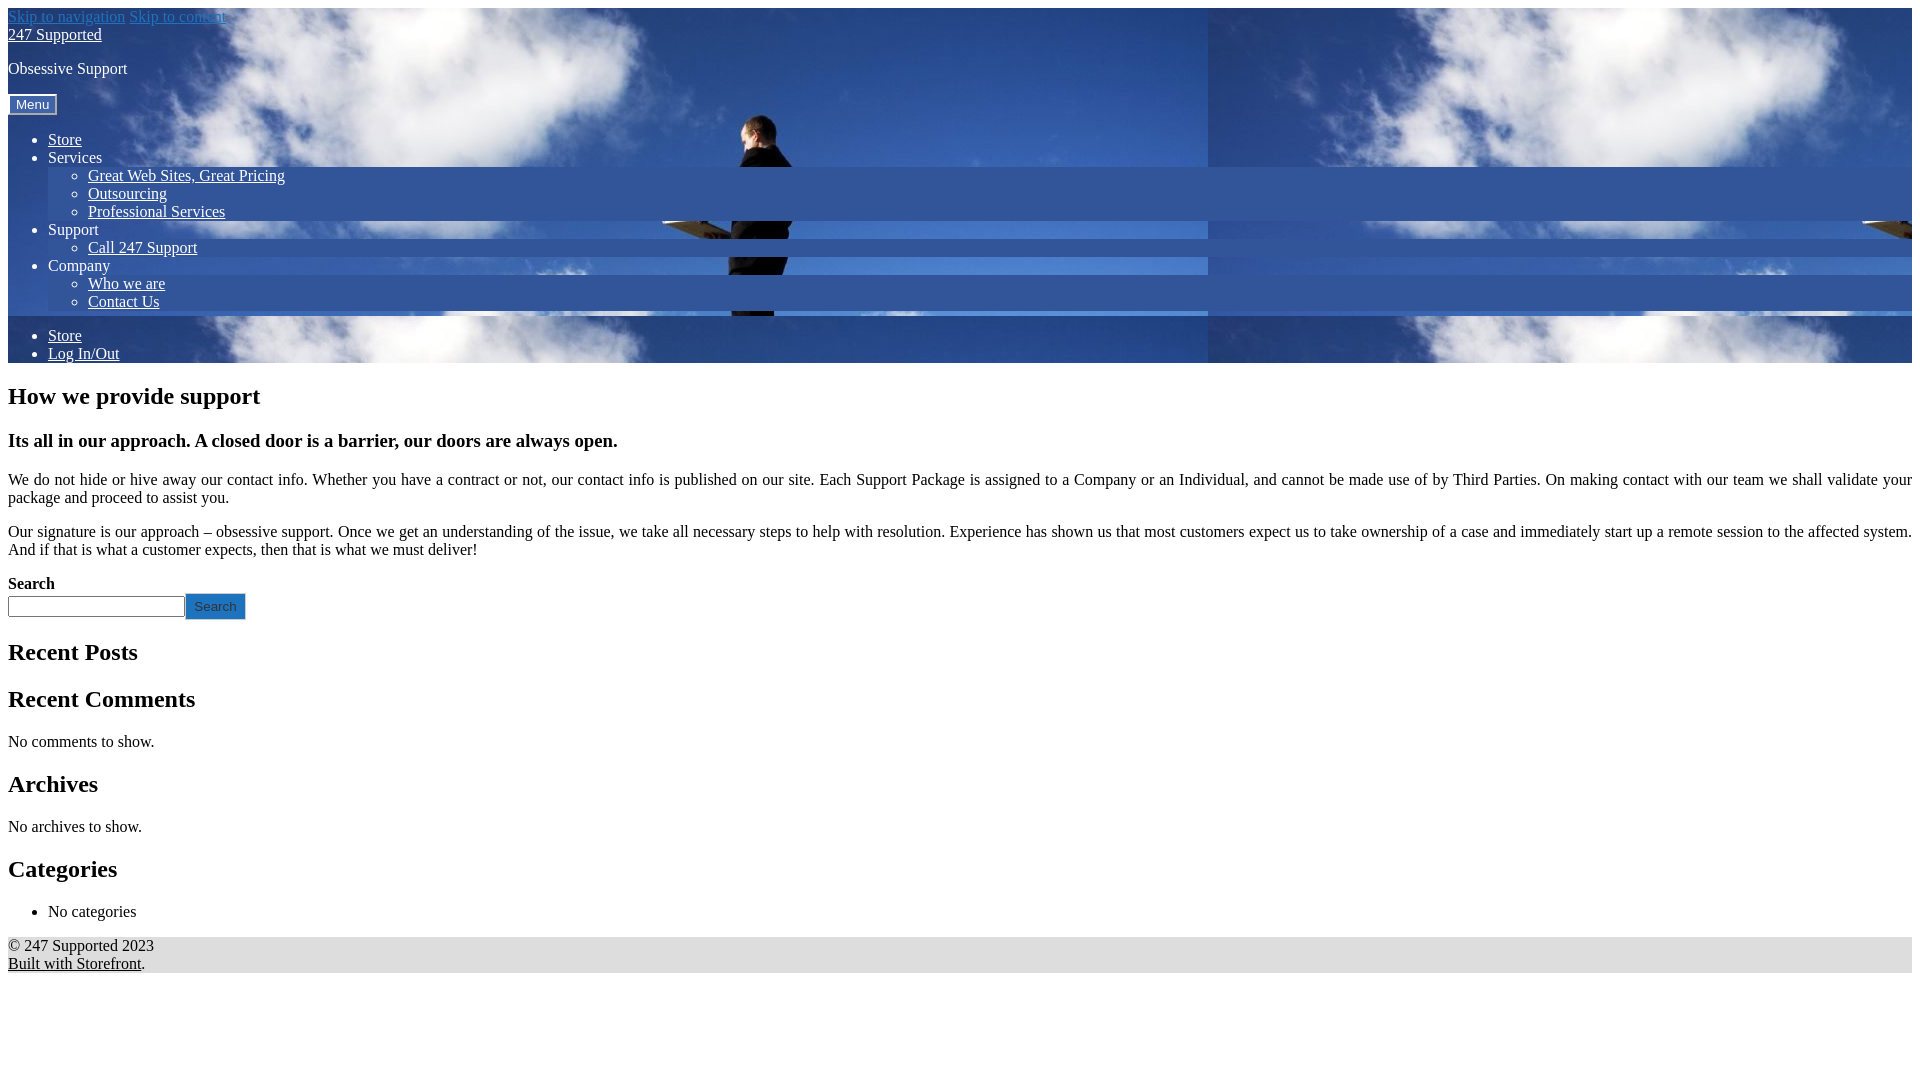 This screenshot has width=1920, height=1080. Describe the element at coordinates (74, 964) in the screenshot. I see `Built with Storefront` at that location.